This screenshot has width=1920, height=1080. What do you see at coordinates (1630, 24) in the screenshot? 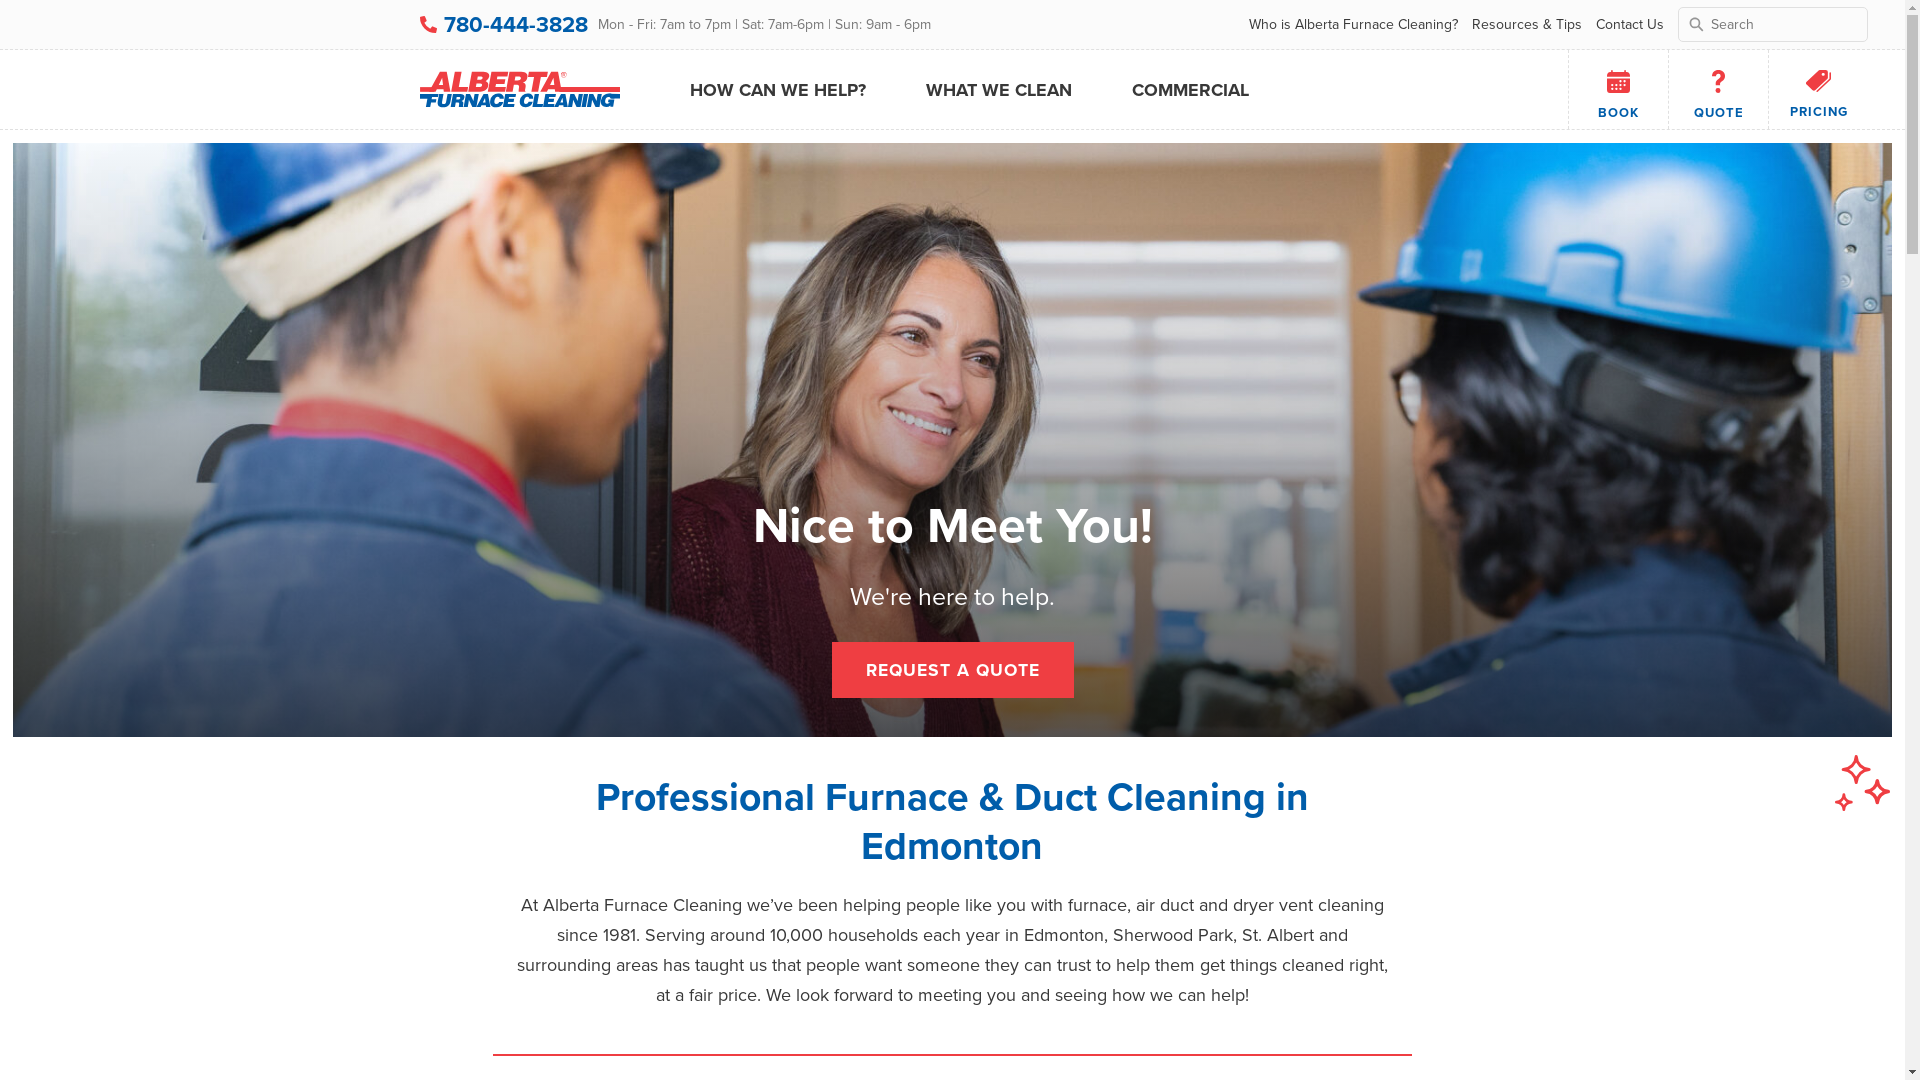
I see `Contact Us` at bounding box center [1630, 24].